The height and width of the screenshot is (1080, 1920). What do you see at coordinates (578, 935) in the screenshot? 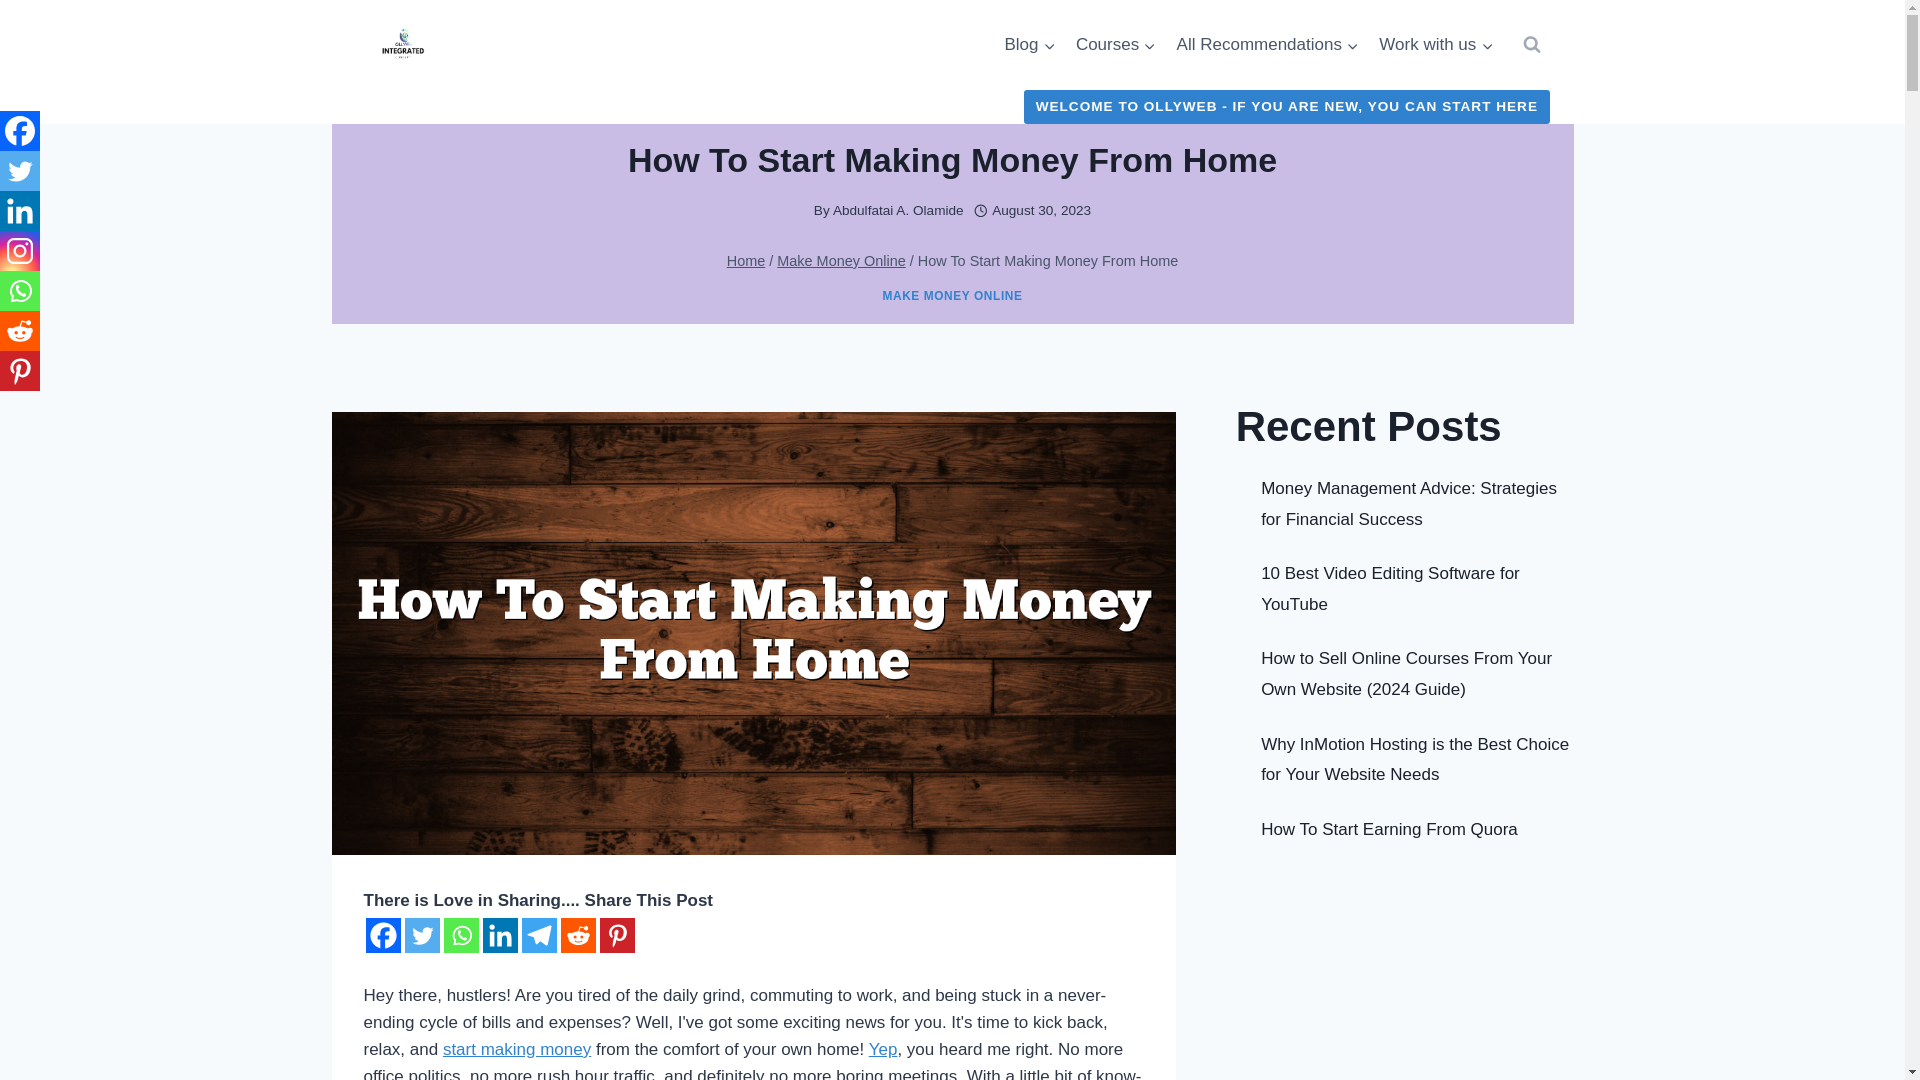
I see `Reddit` at bounding box center [578, 935].